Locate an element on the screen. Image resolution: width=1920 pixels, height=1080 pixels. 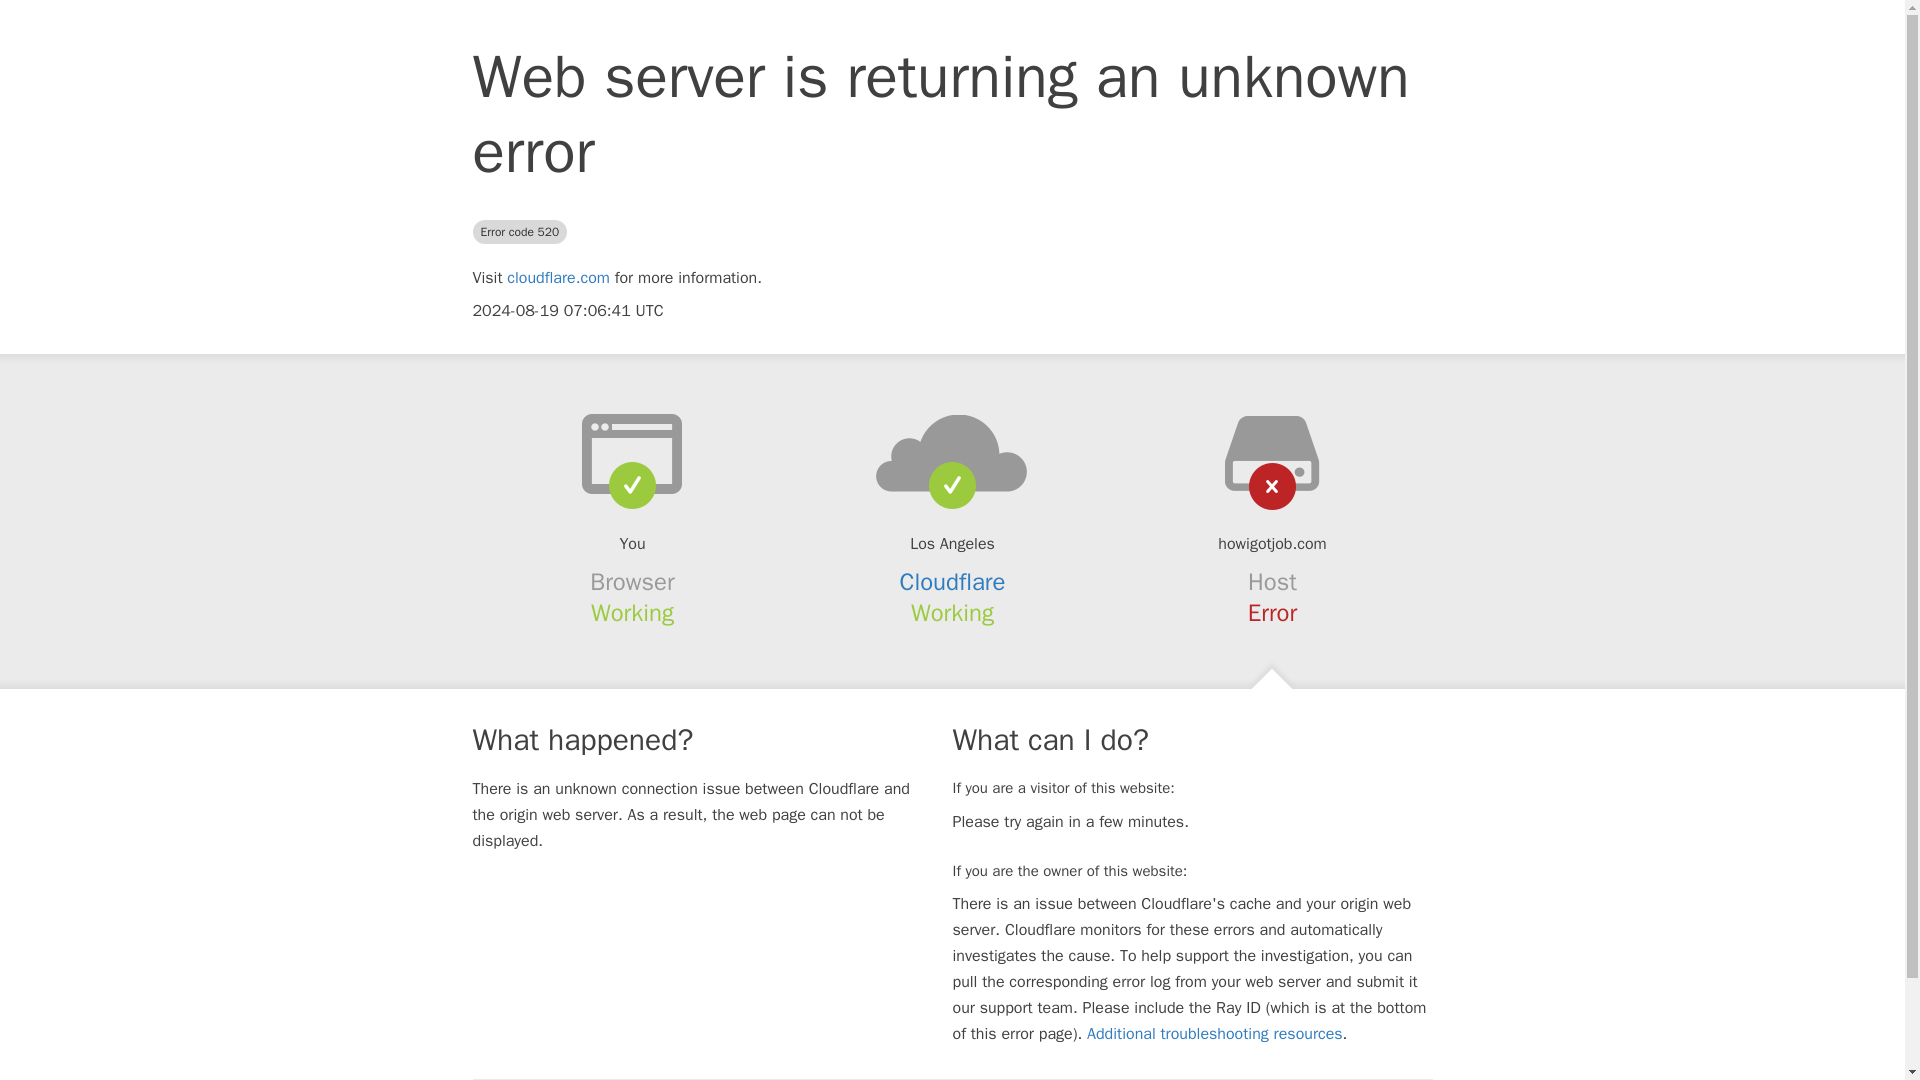
cloudflare.com is located at coordinates (558, 278).